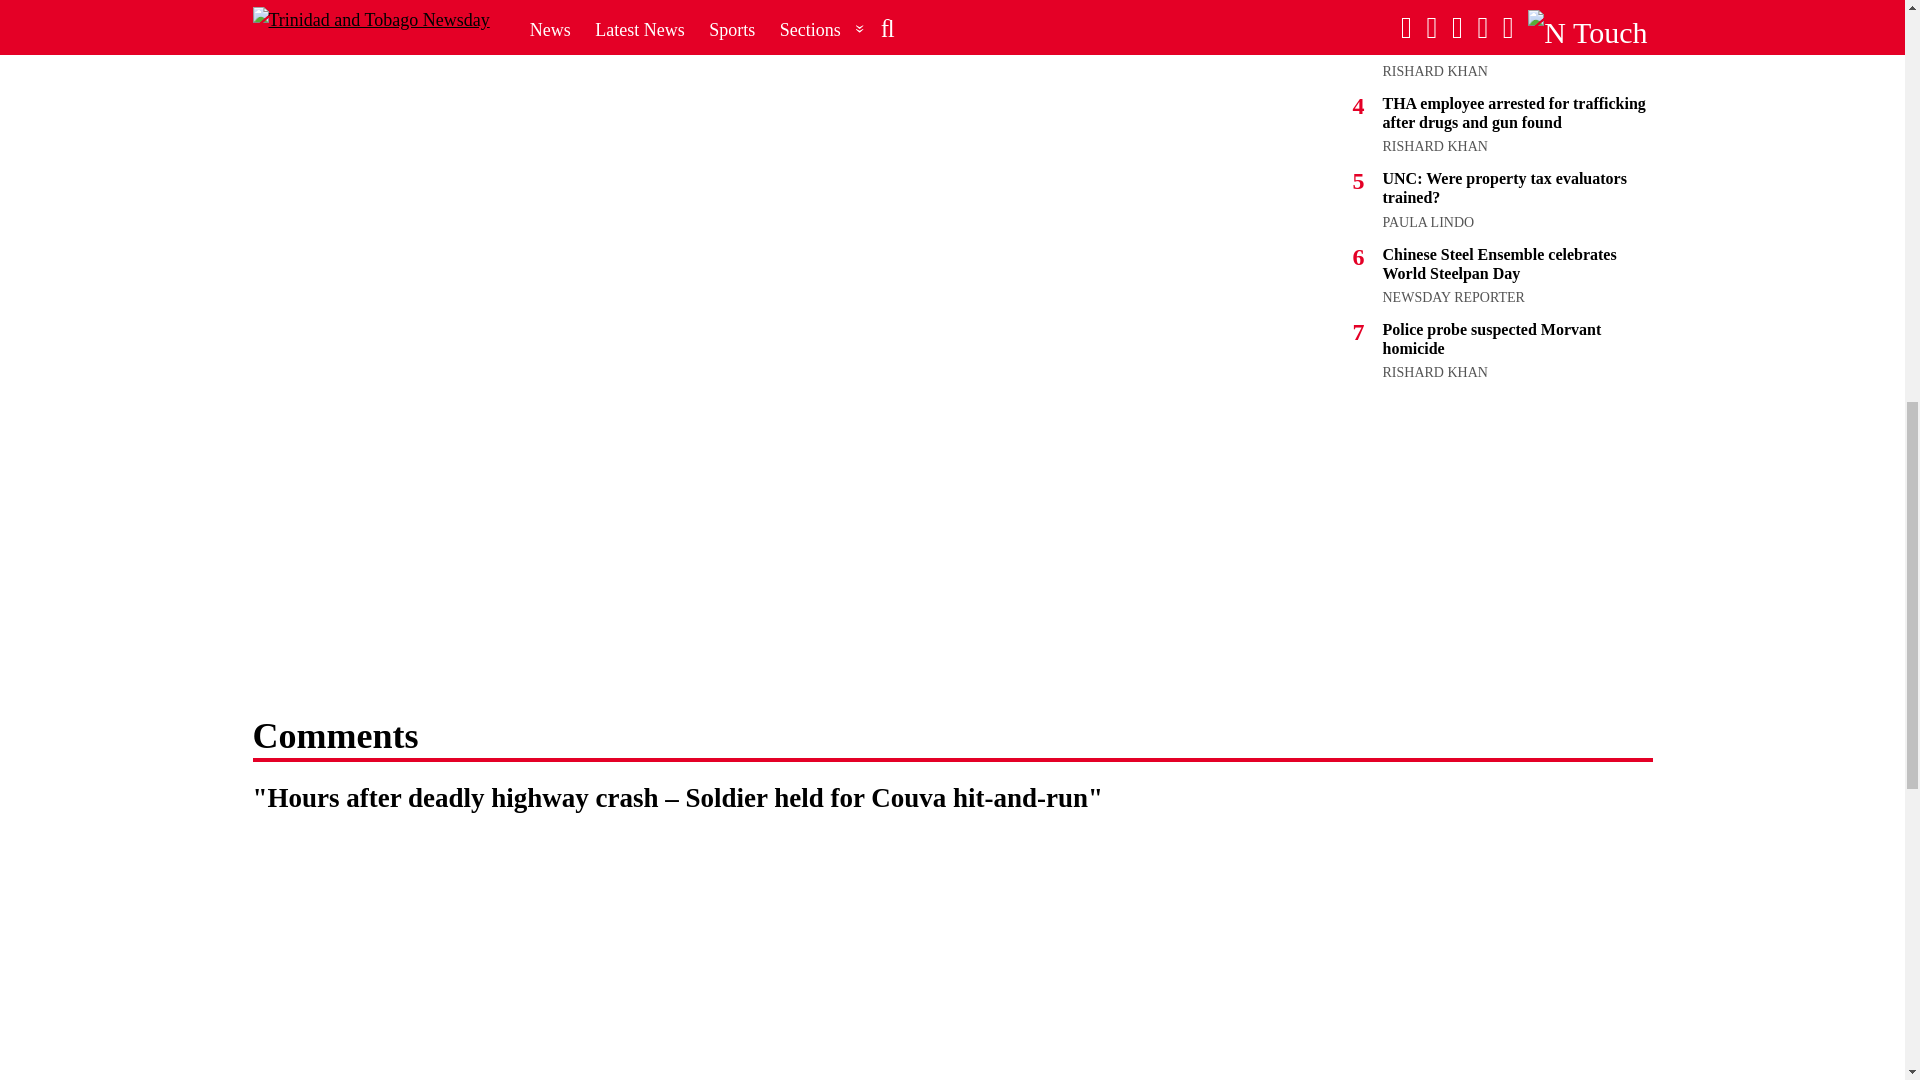 Image resolution: width=1920 pixels, height=1080 pixels. I want to click on RISHARD KHAN, so click(1434, 70).